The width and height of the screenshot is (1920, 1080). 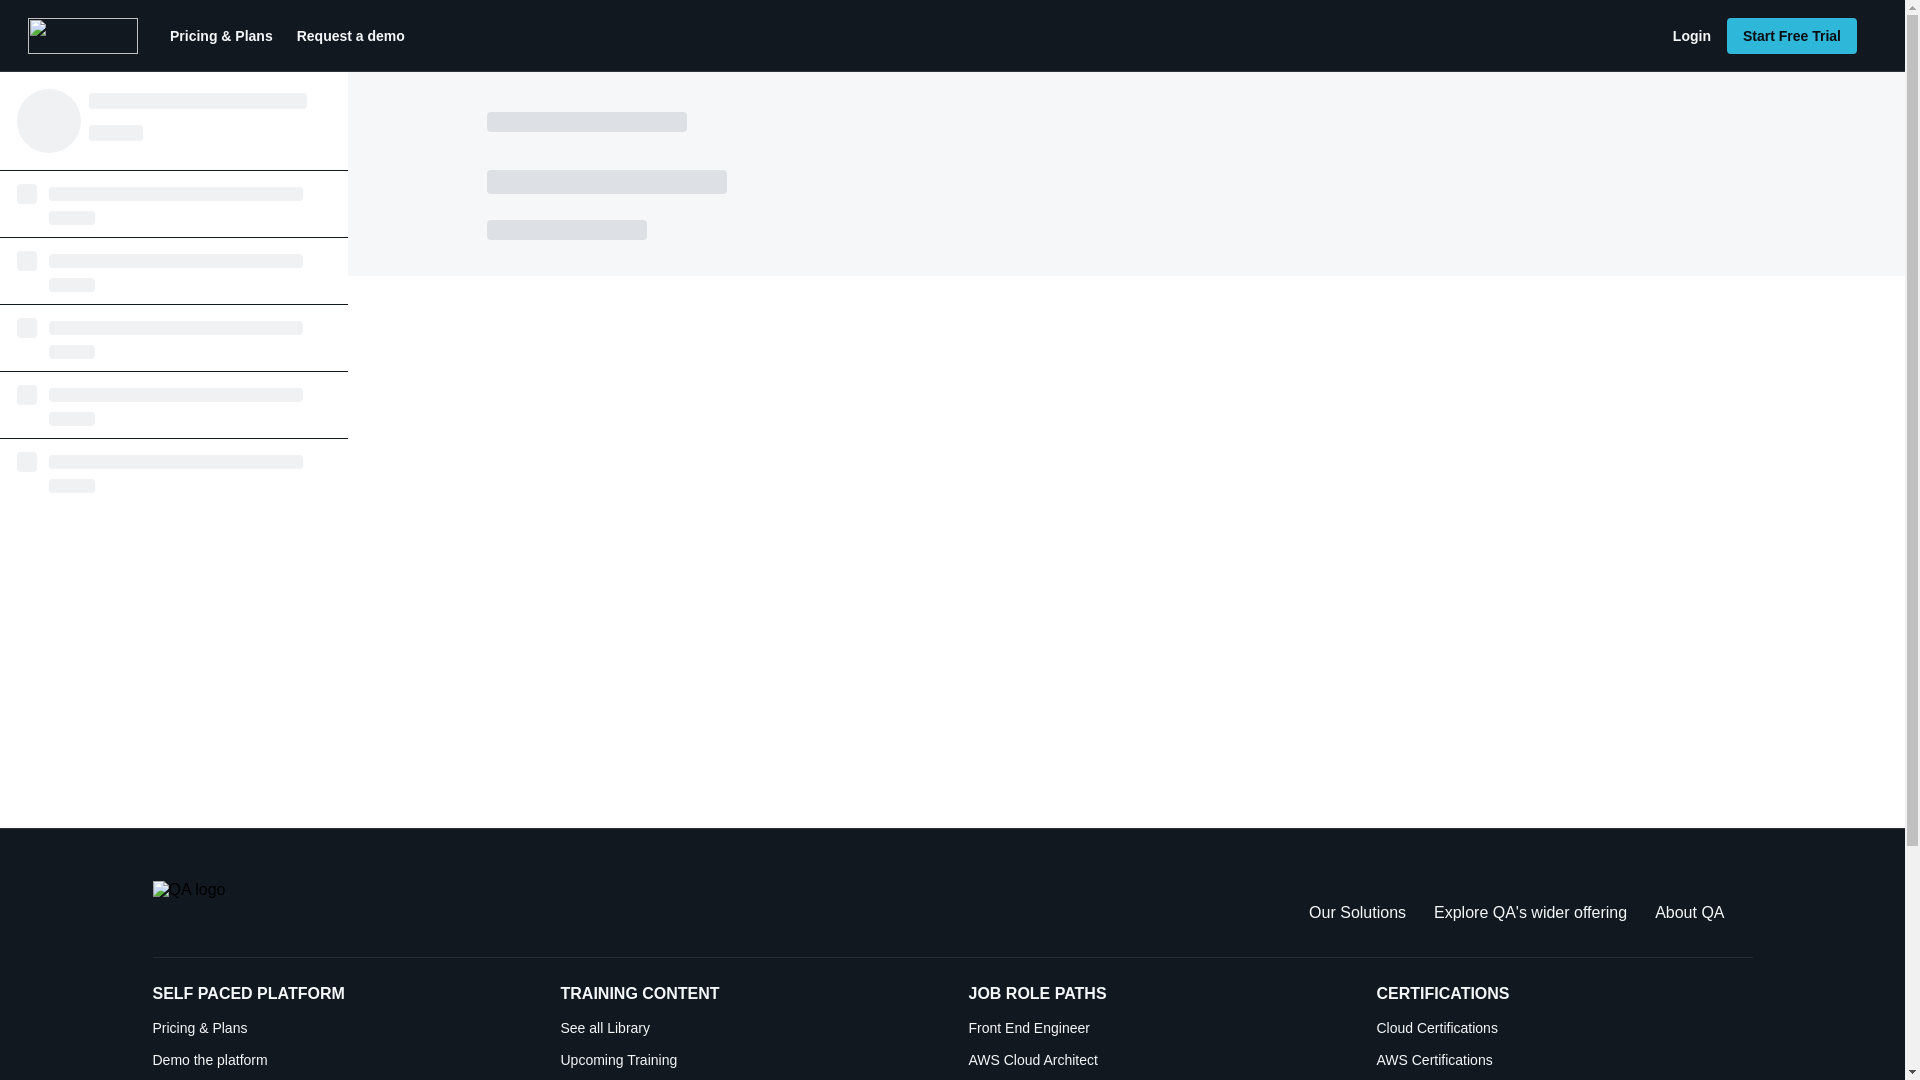 What do you see at coordinates (748, 1060) in the screenshot?
I see `Upcoming Training` at bounding box center [748, 1060].